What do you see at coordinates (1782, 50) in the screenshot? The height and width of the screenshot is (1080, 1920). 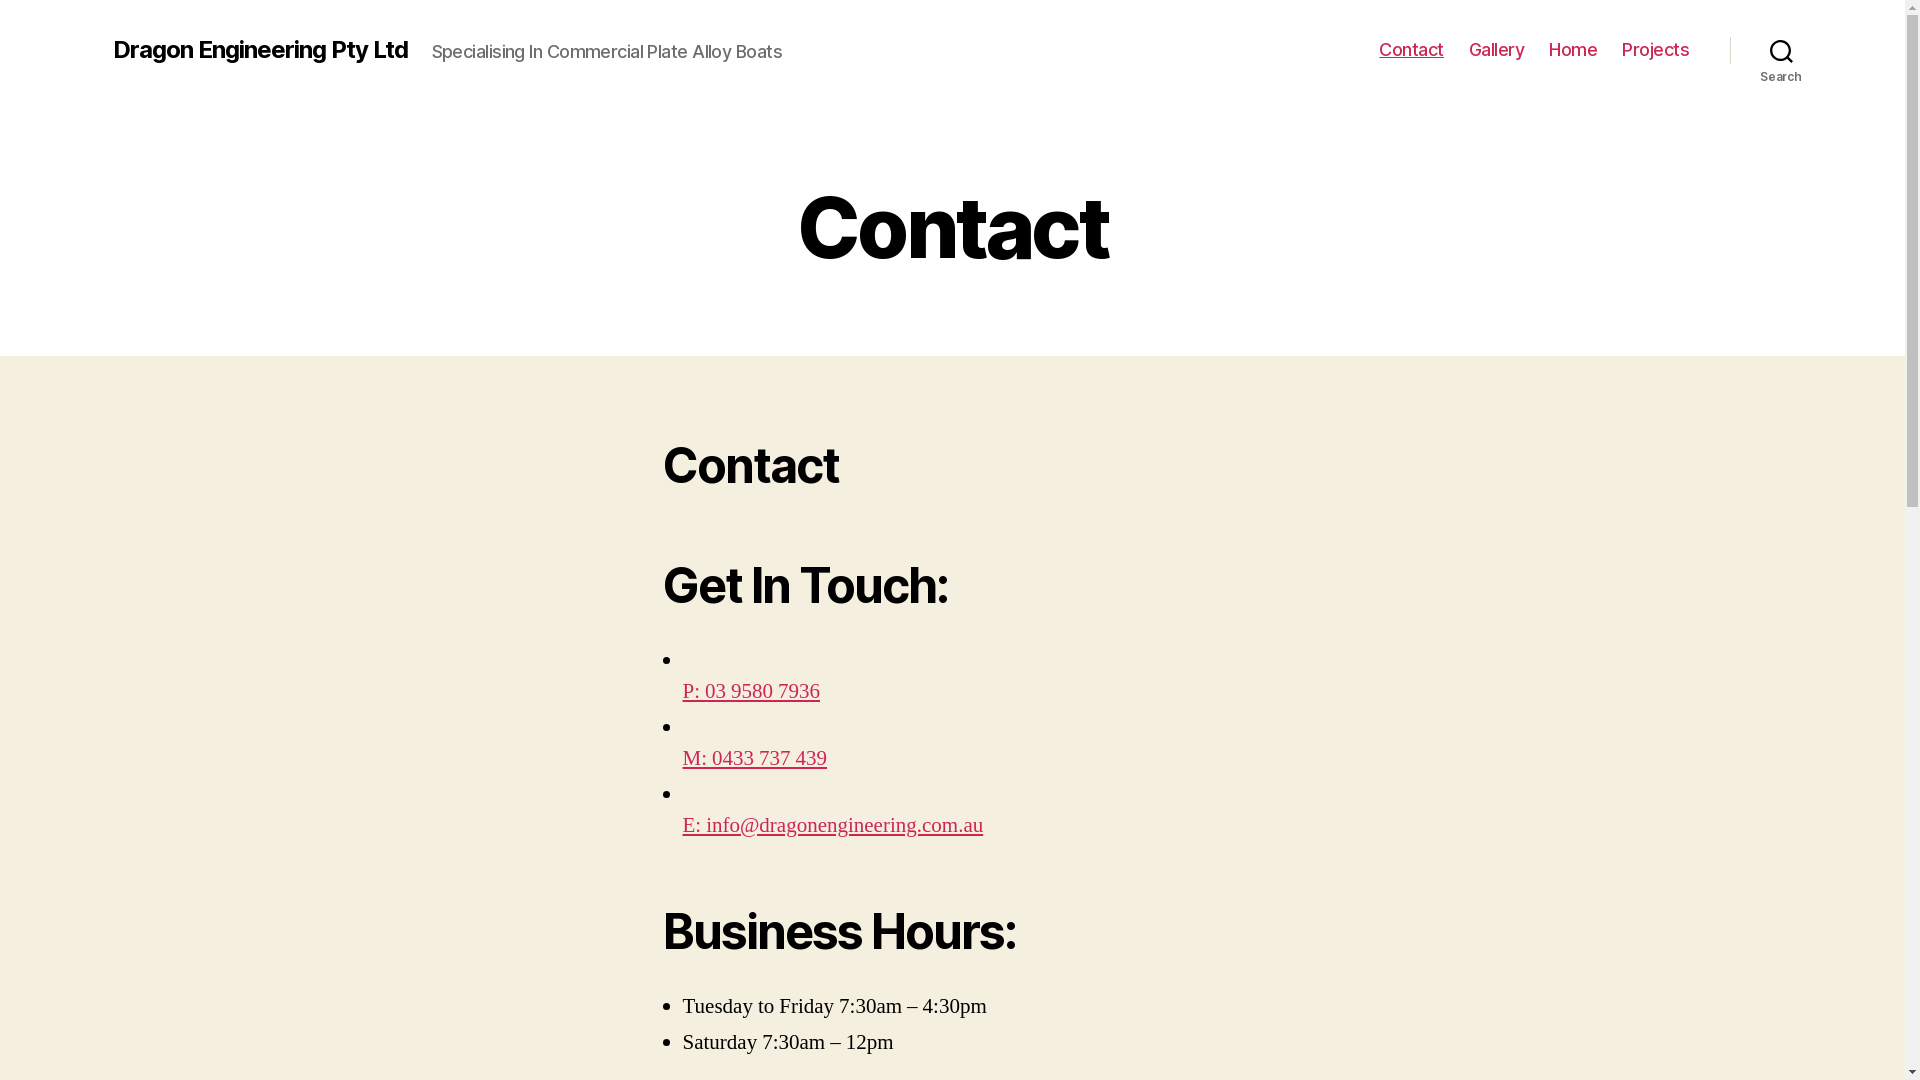 I see `Search` at bounding box center [1782, 50].